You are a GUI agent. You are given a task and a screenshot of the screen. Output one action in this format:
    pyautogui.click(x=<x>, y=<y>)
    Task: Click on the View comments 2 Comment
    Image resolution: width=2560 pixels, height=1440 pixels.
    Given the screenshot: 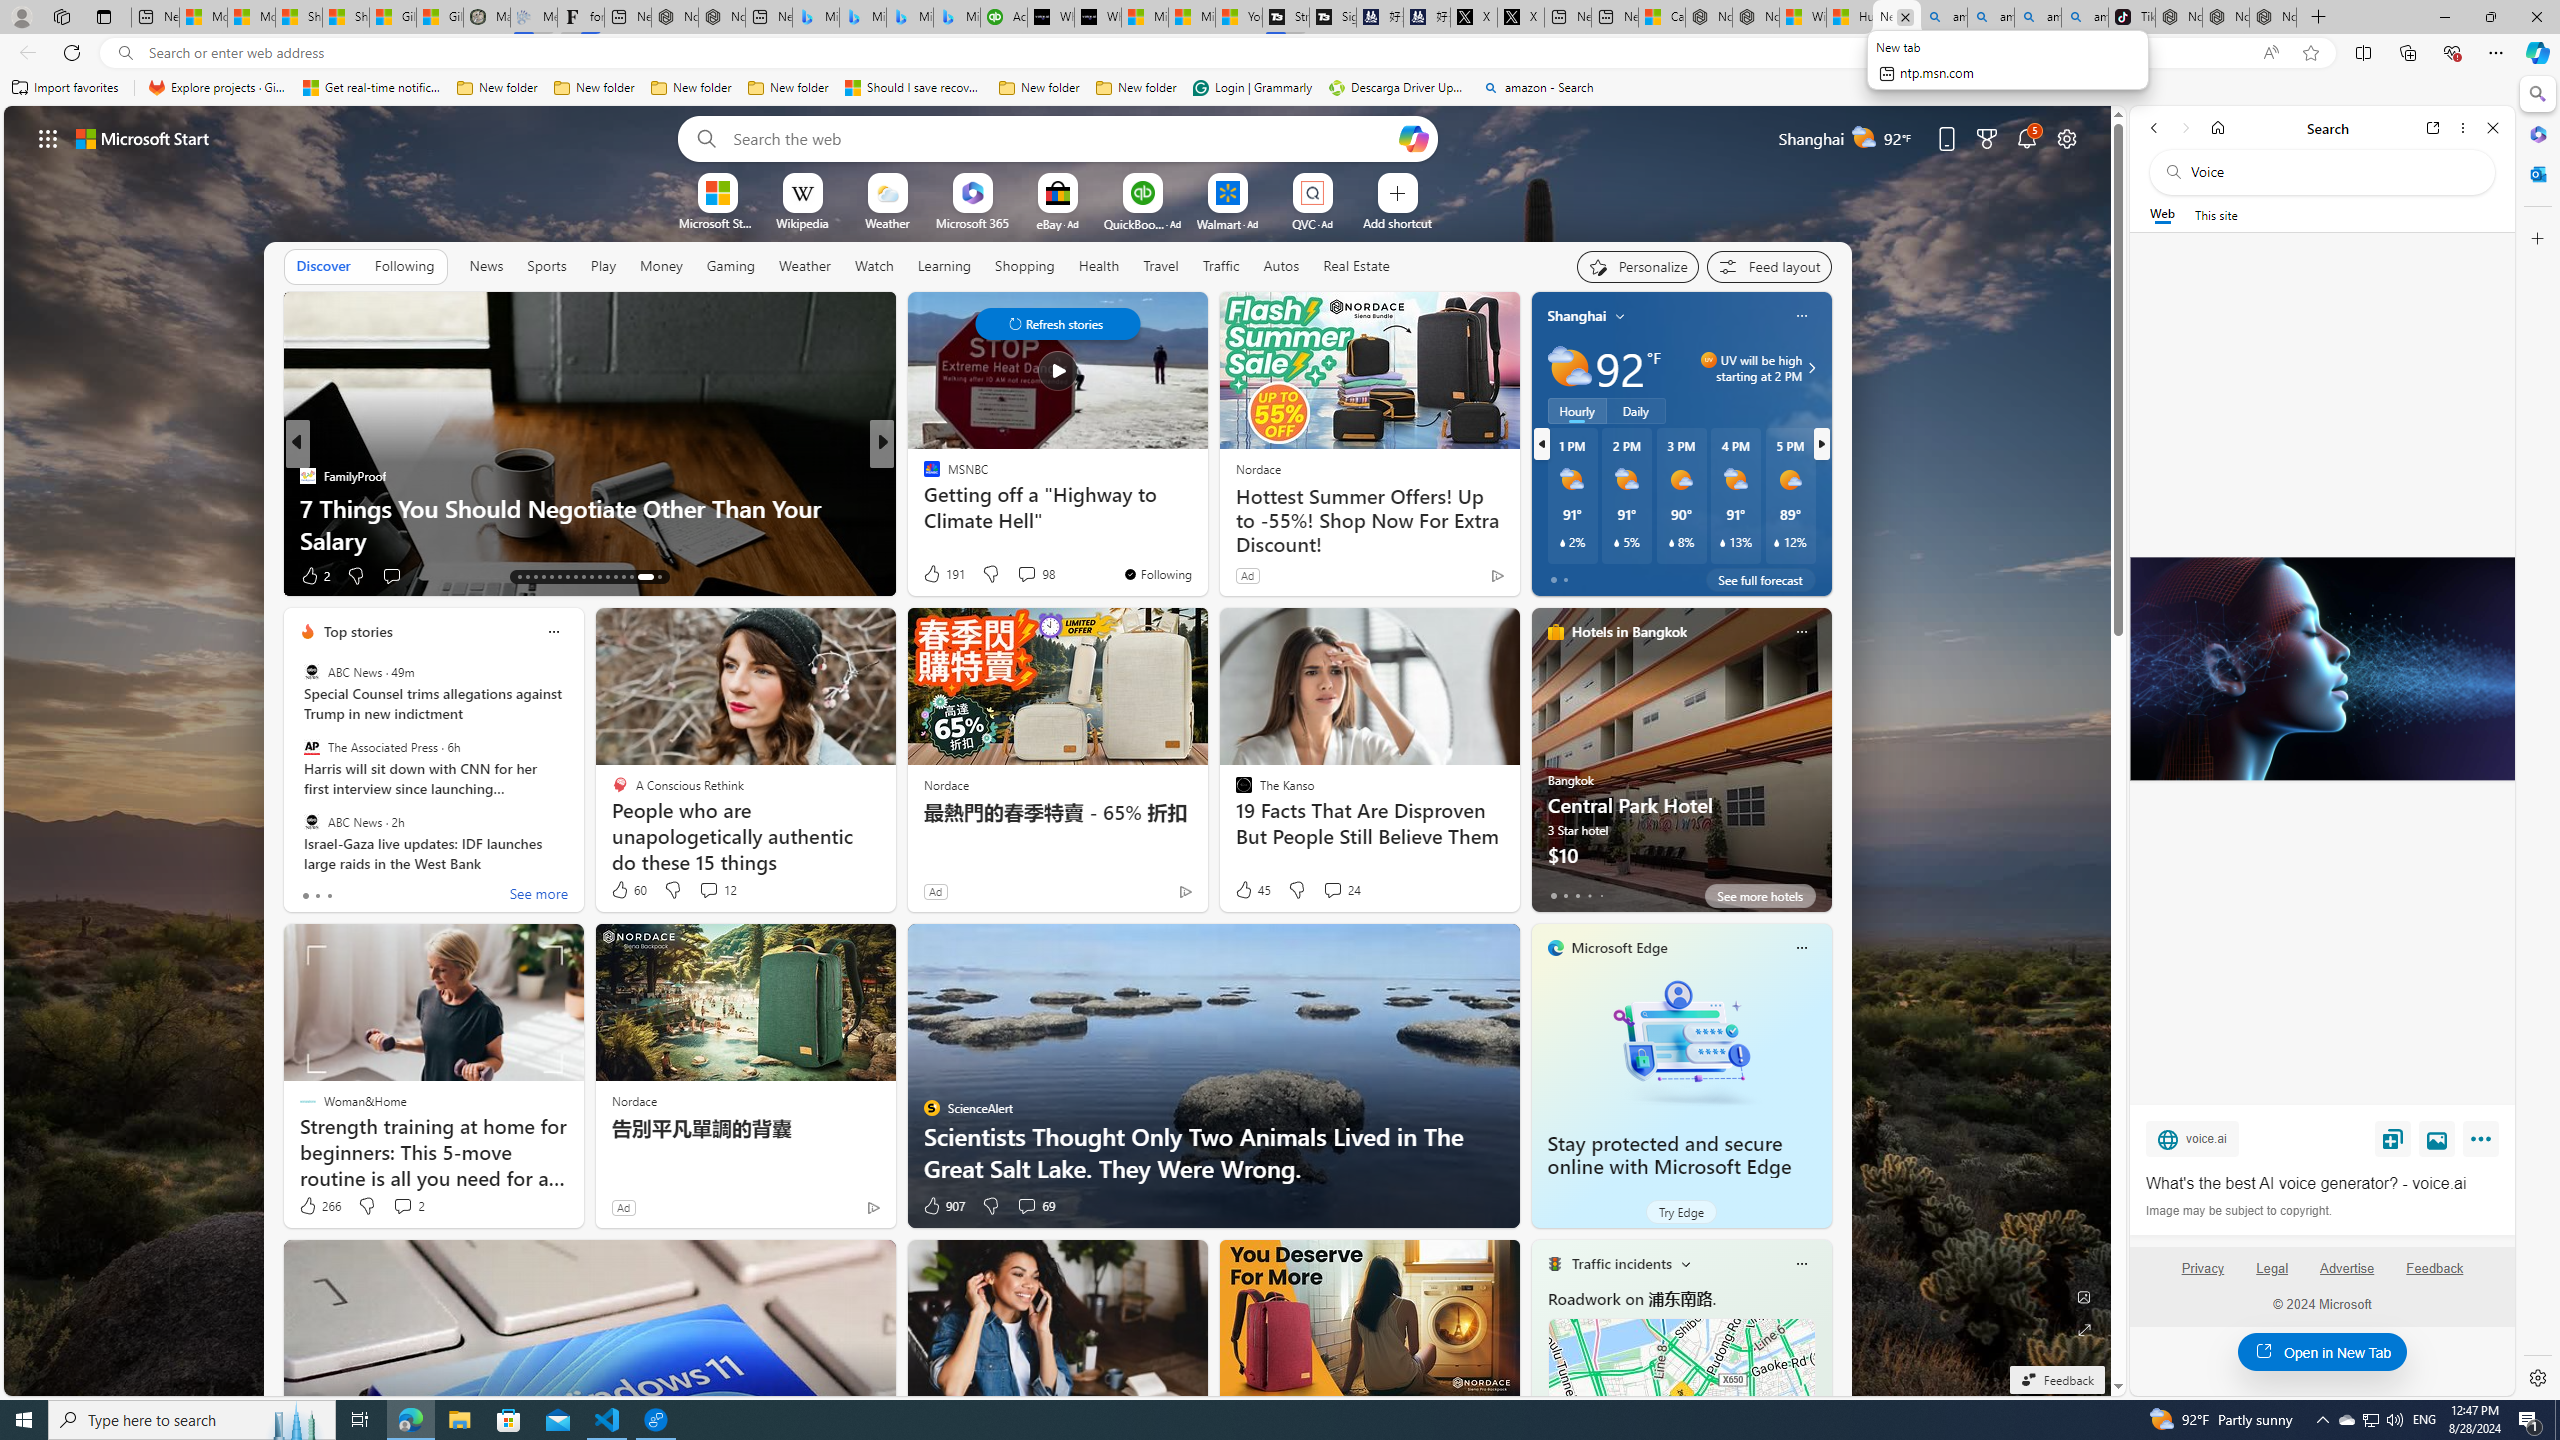 What is the action you would take?
    pyautogui.click(x=408, y=1206)
    